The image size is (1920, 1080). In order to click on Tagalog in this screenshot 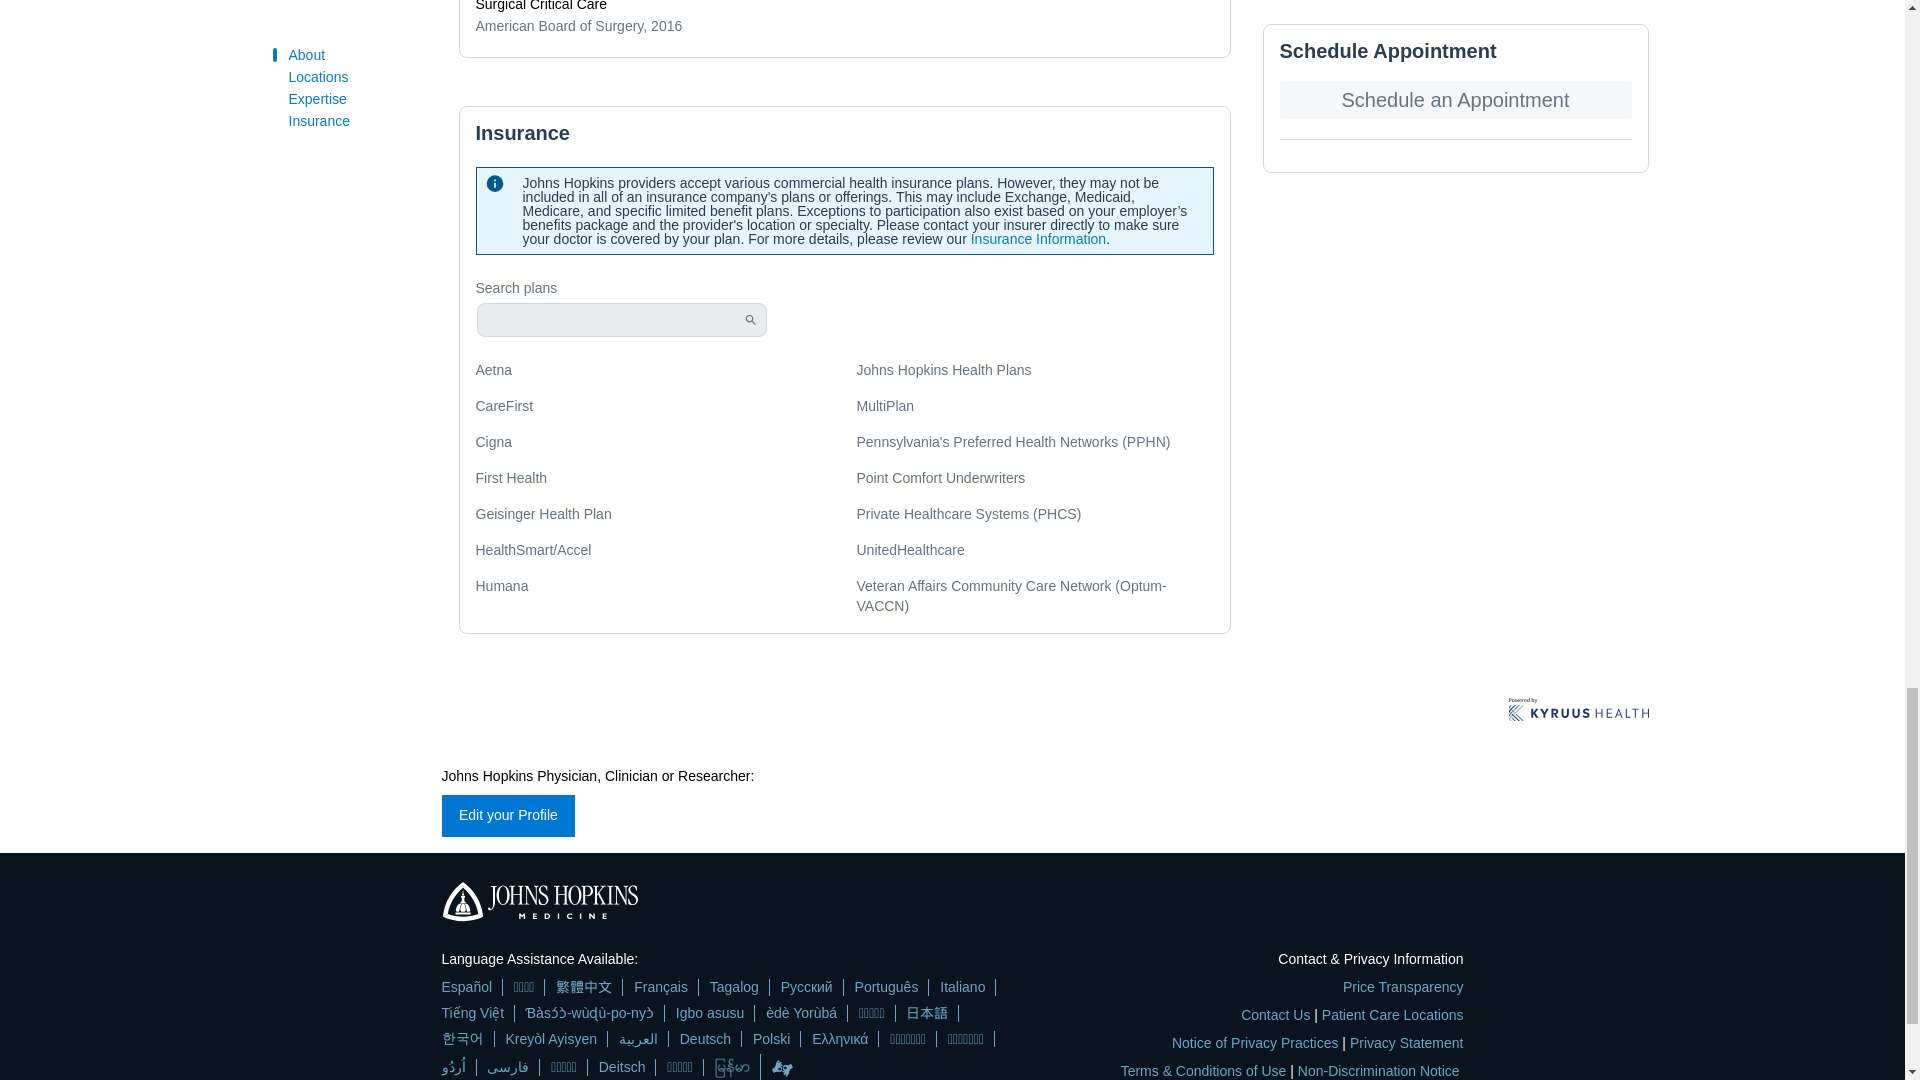, I will do `click(734, 986)`.